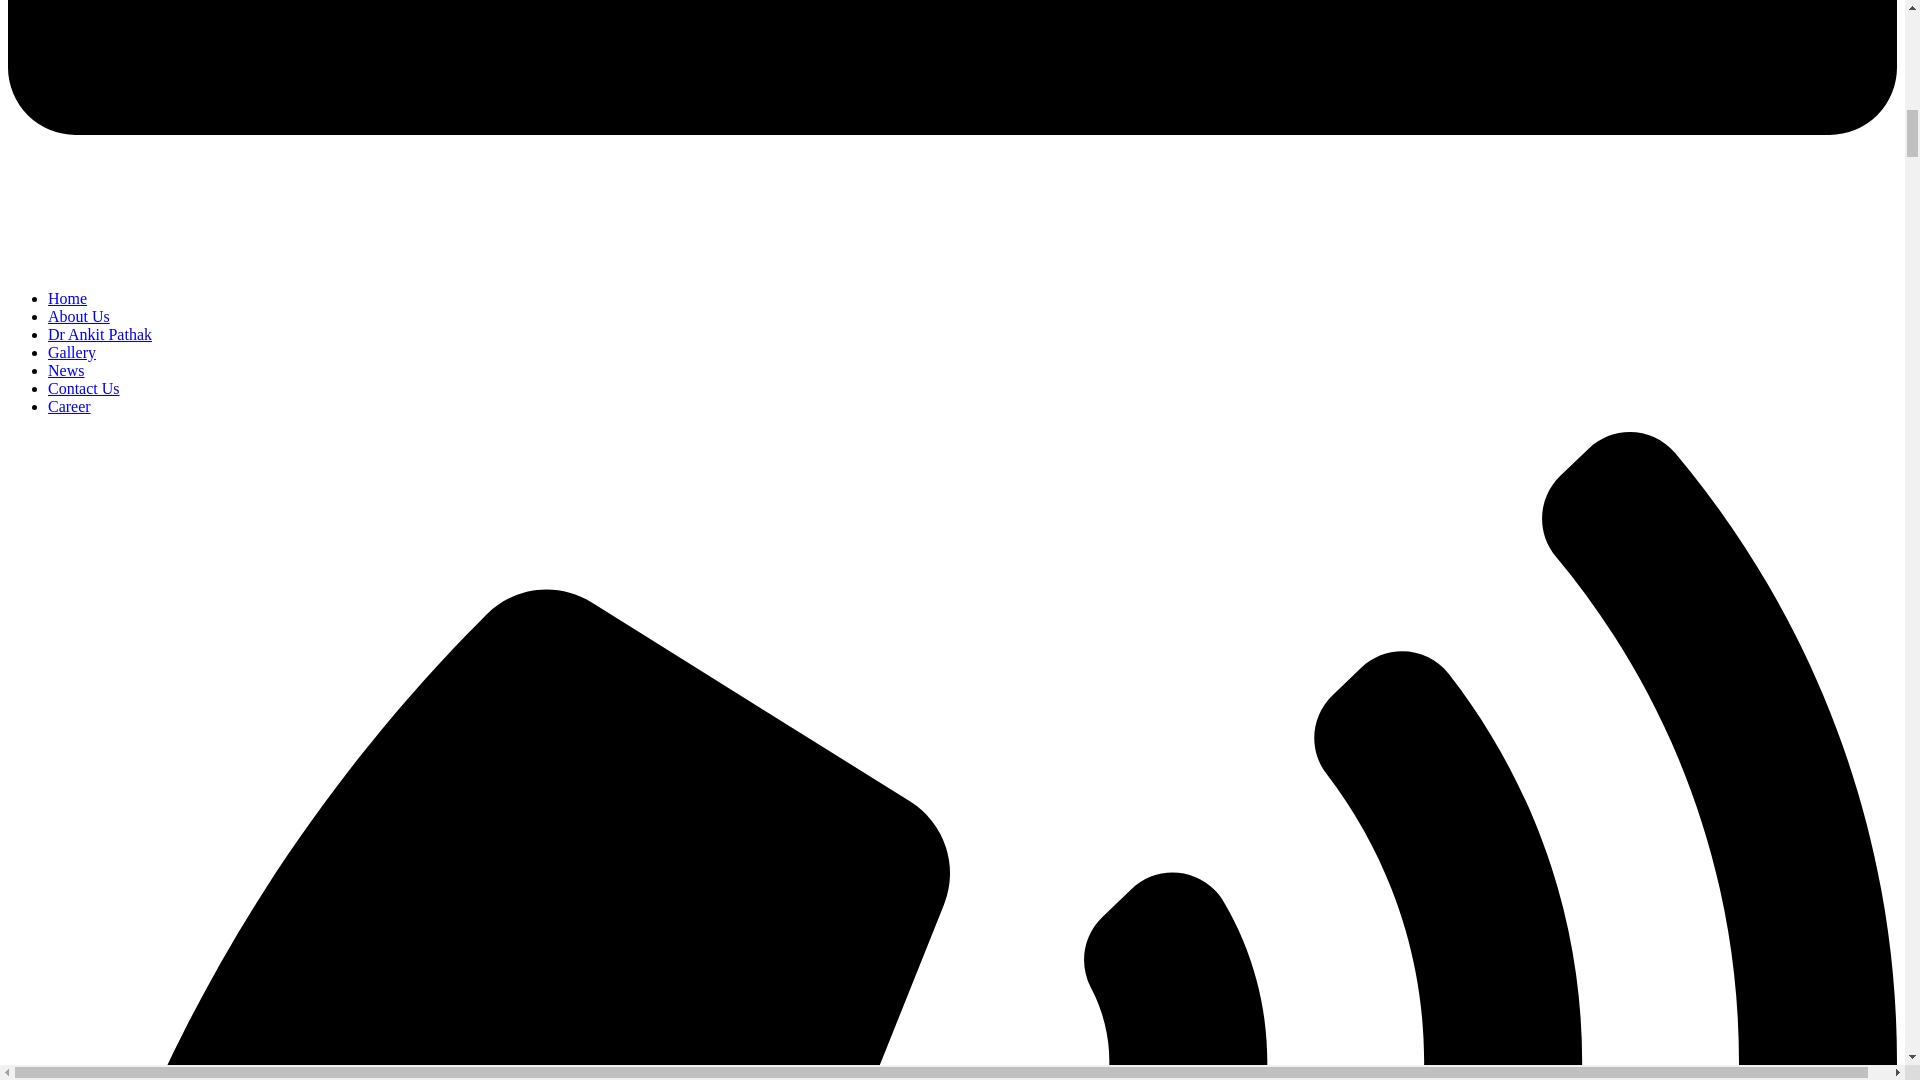 The image size is (1920, 1080). Describe the element at coordinates (78, 316) in the screenshot. I see `About Us` at that location.